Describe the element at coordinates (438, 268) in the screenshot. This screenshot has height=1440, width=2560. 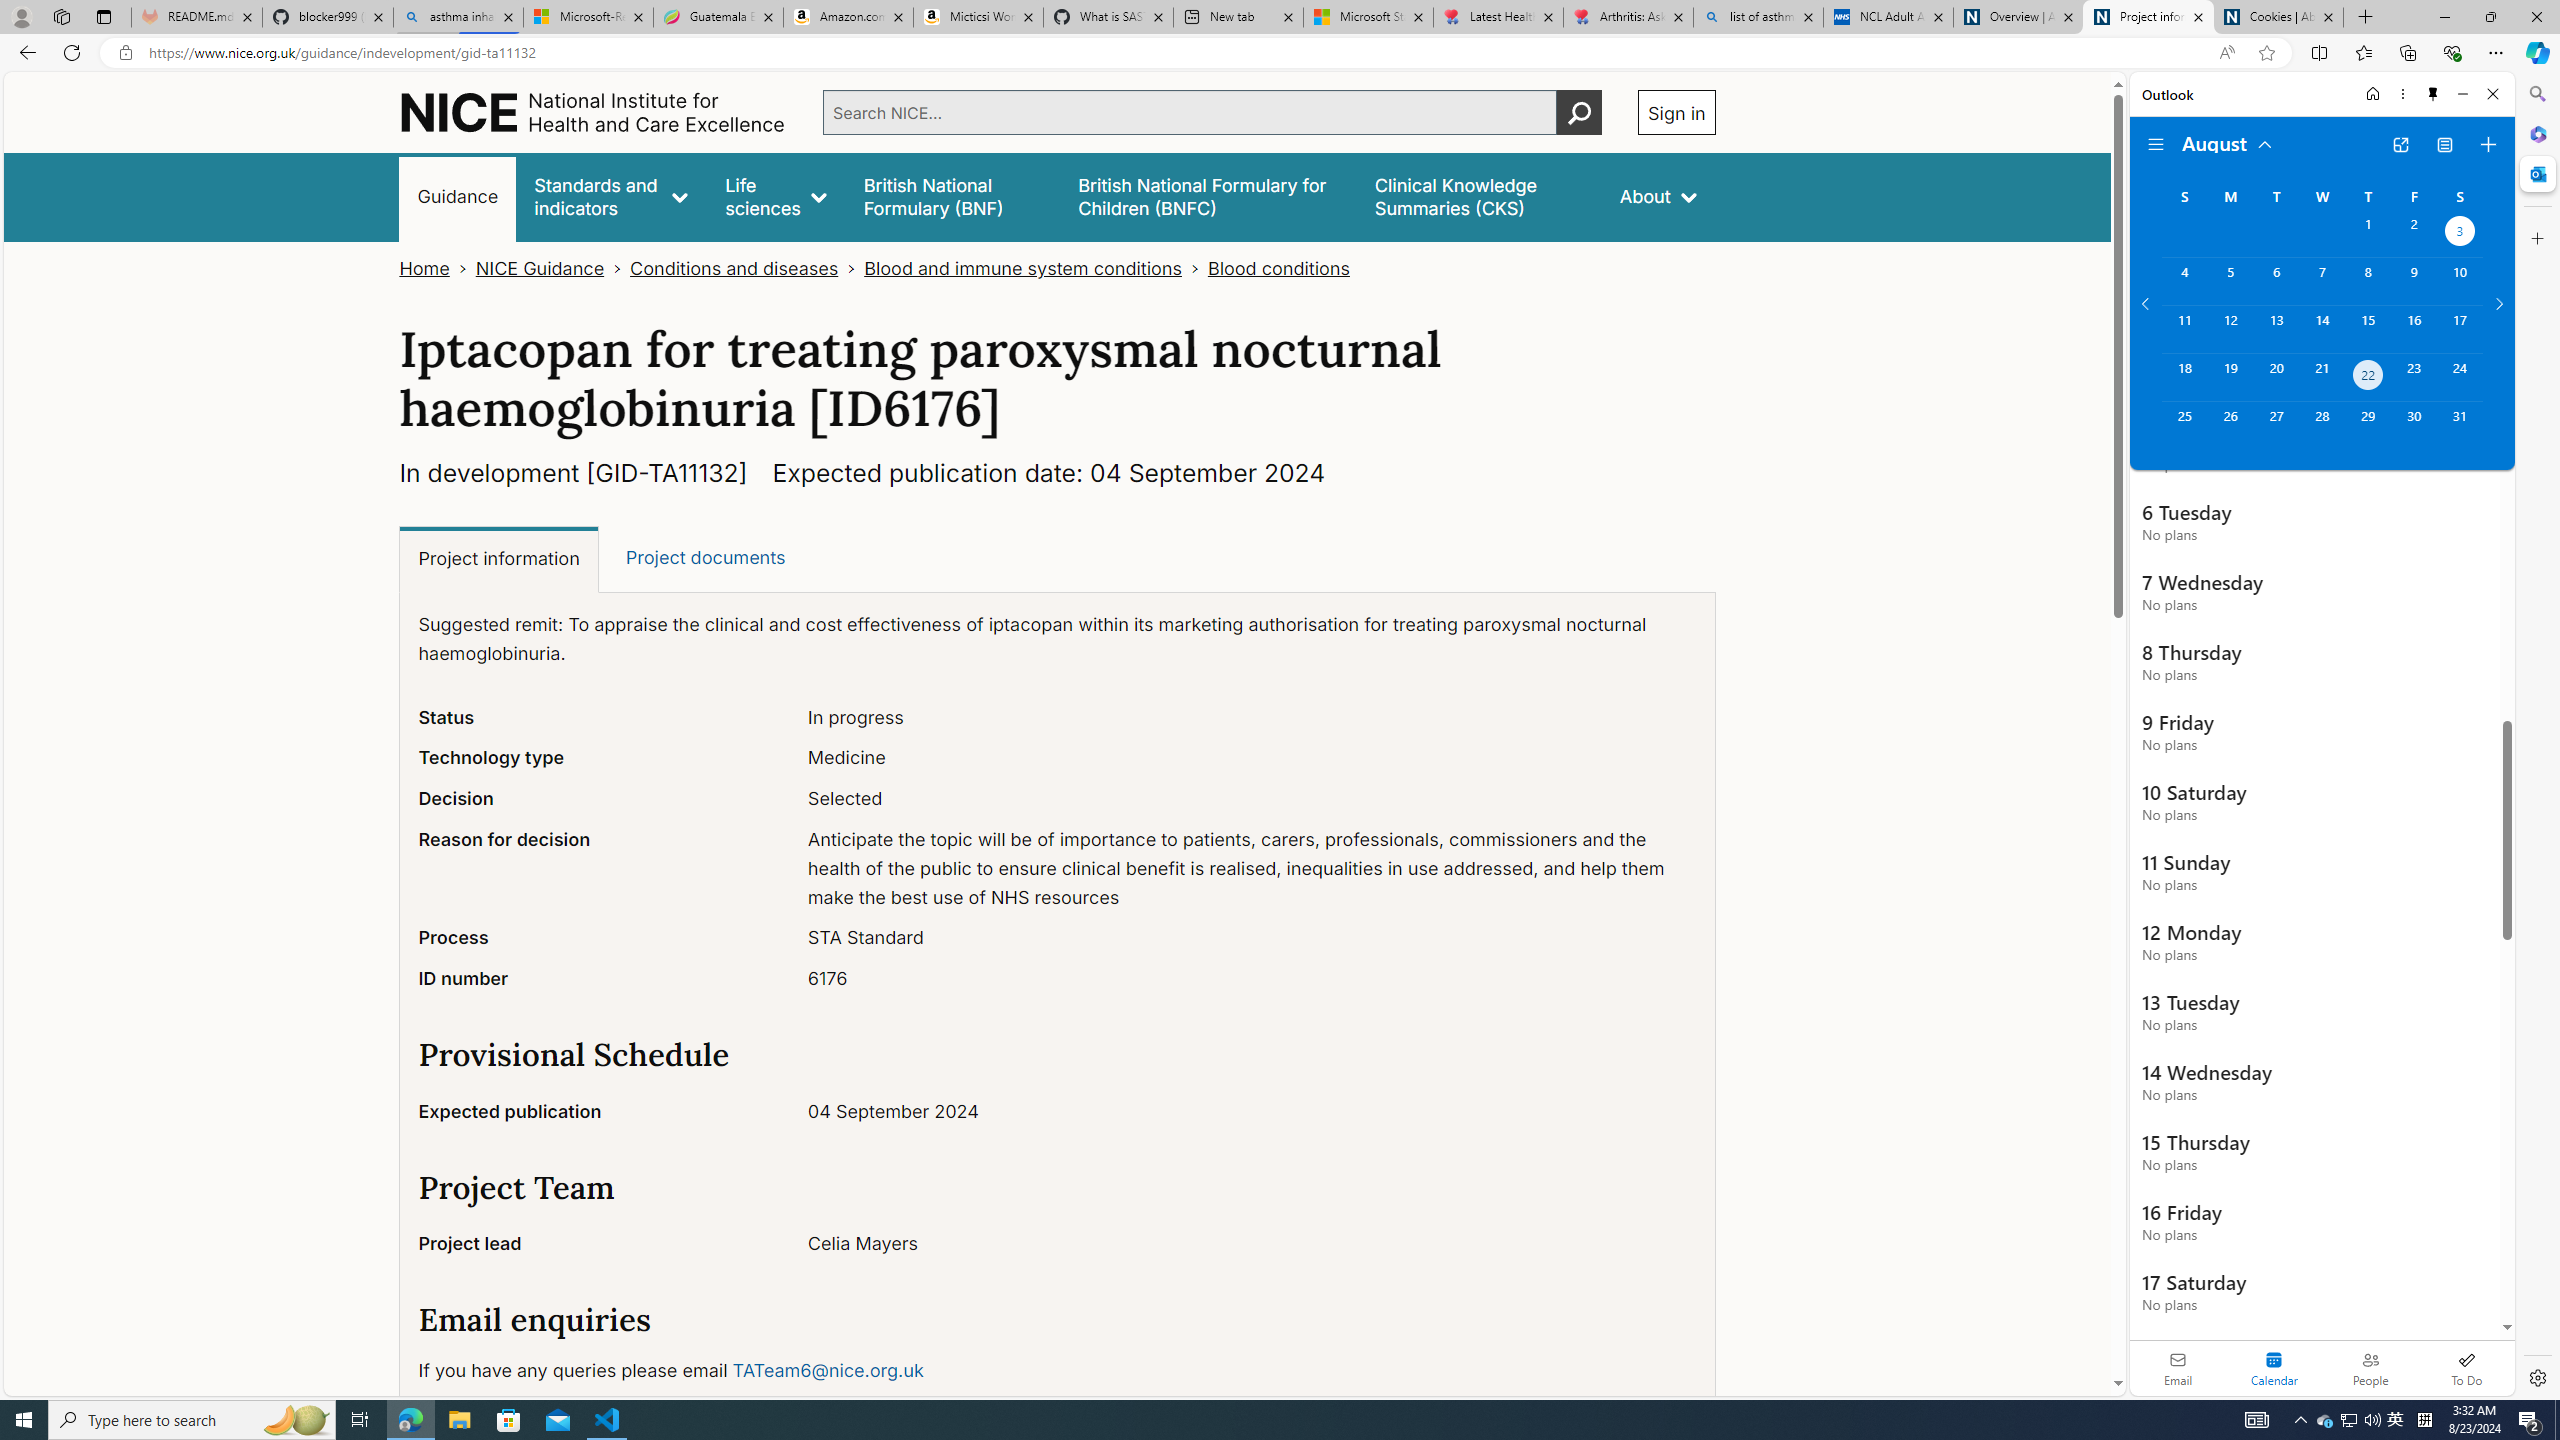
I see `Home>` at that location.